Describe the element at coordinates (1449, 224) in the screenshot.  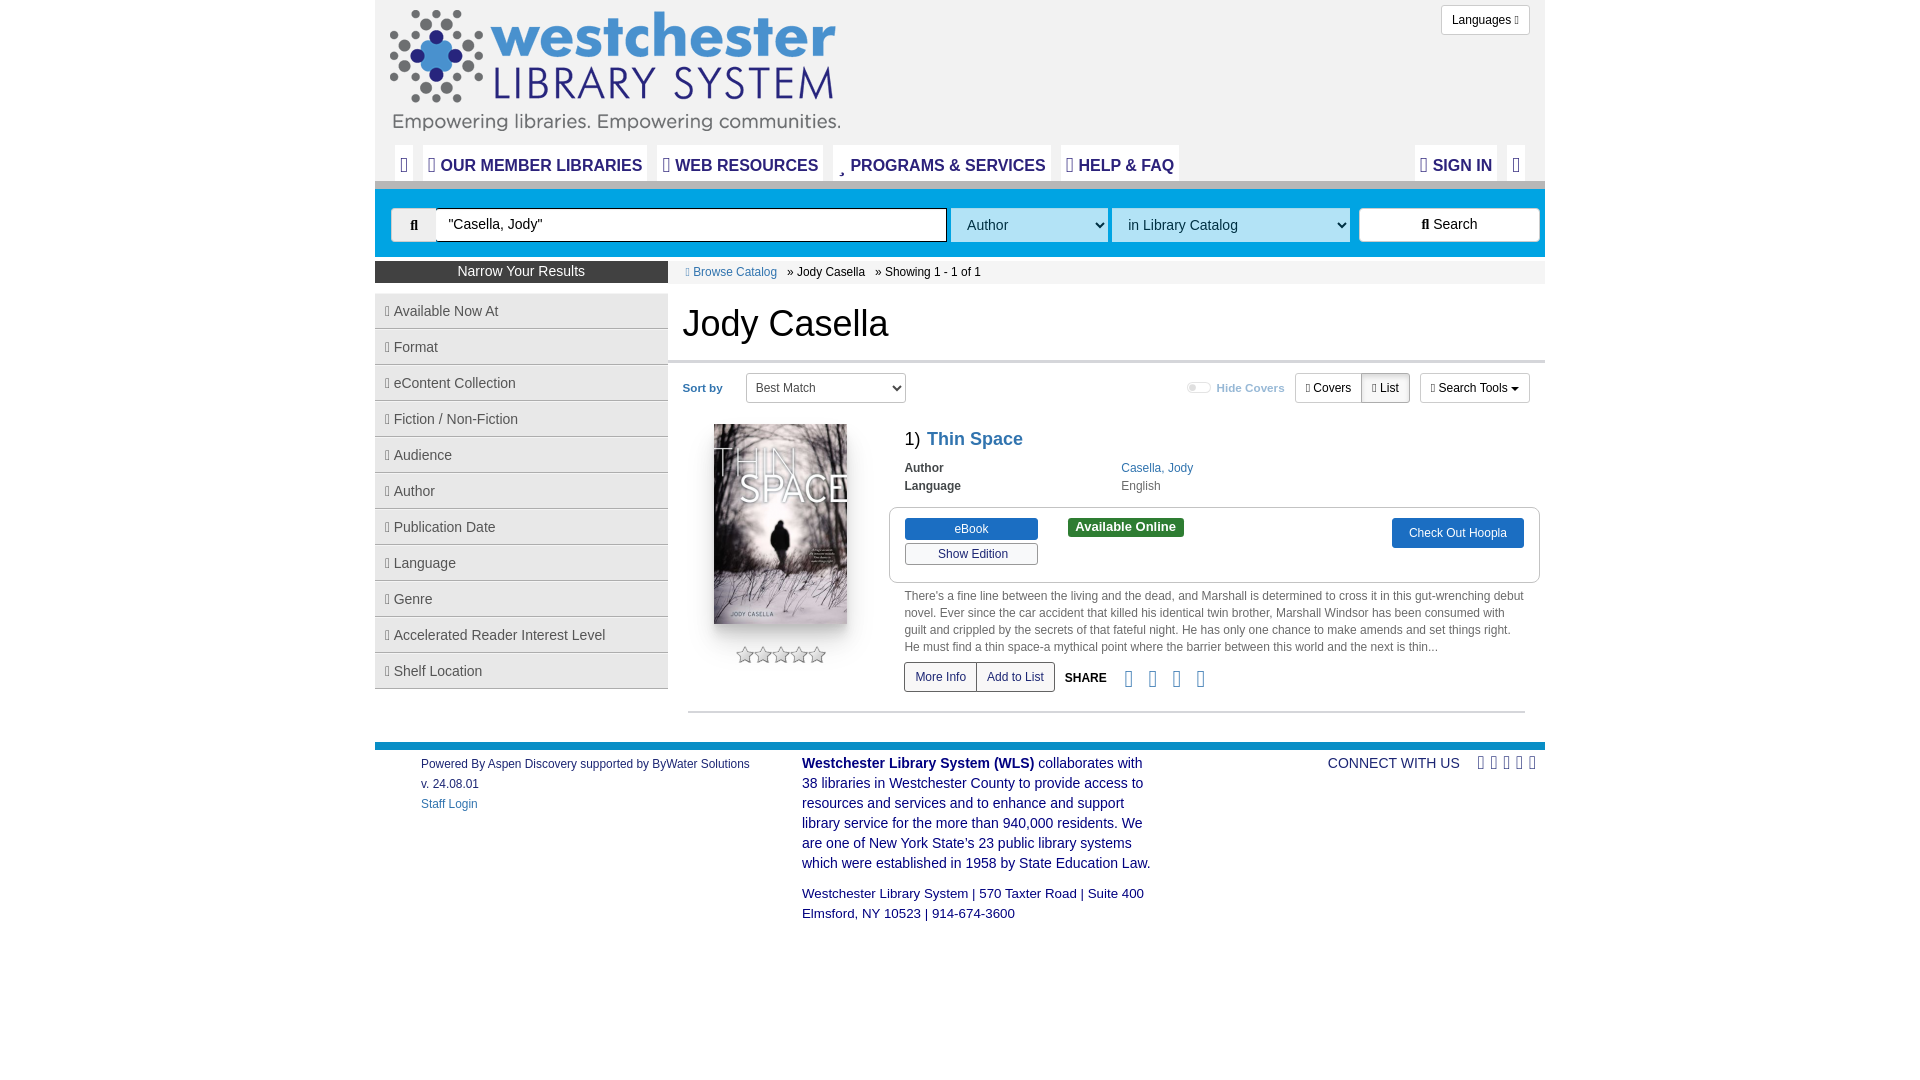
I see ` Search` at that location.